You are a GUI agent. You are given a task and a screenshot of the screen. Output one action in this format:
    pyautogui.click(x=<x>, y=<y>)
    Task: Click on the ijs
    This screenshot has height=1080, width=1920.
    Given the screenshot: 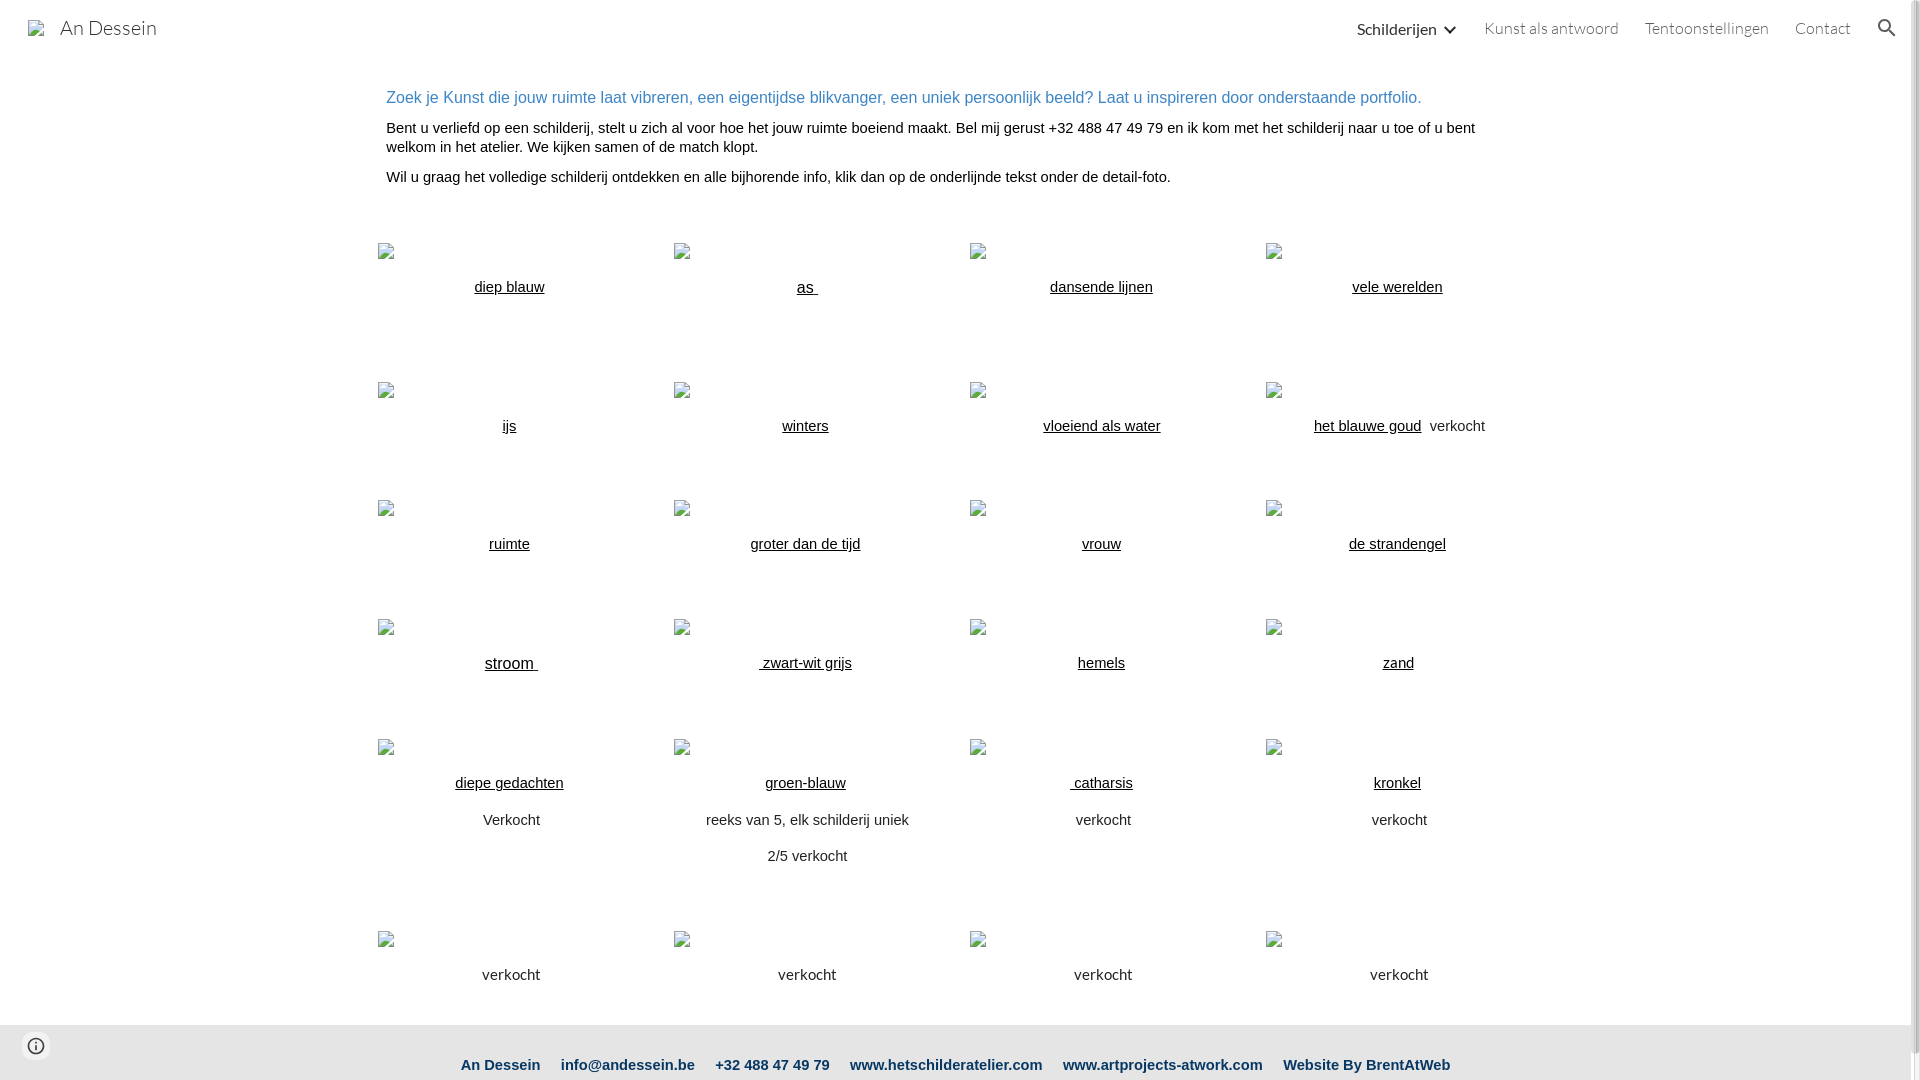 What is the action you would take?
    pyautogui.click(x=510, y=426)
    